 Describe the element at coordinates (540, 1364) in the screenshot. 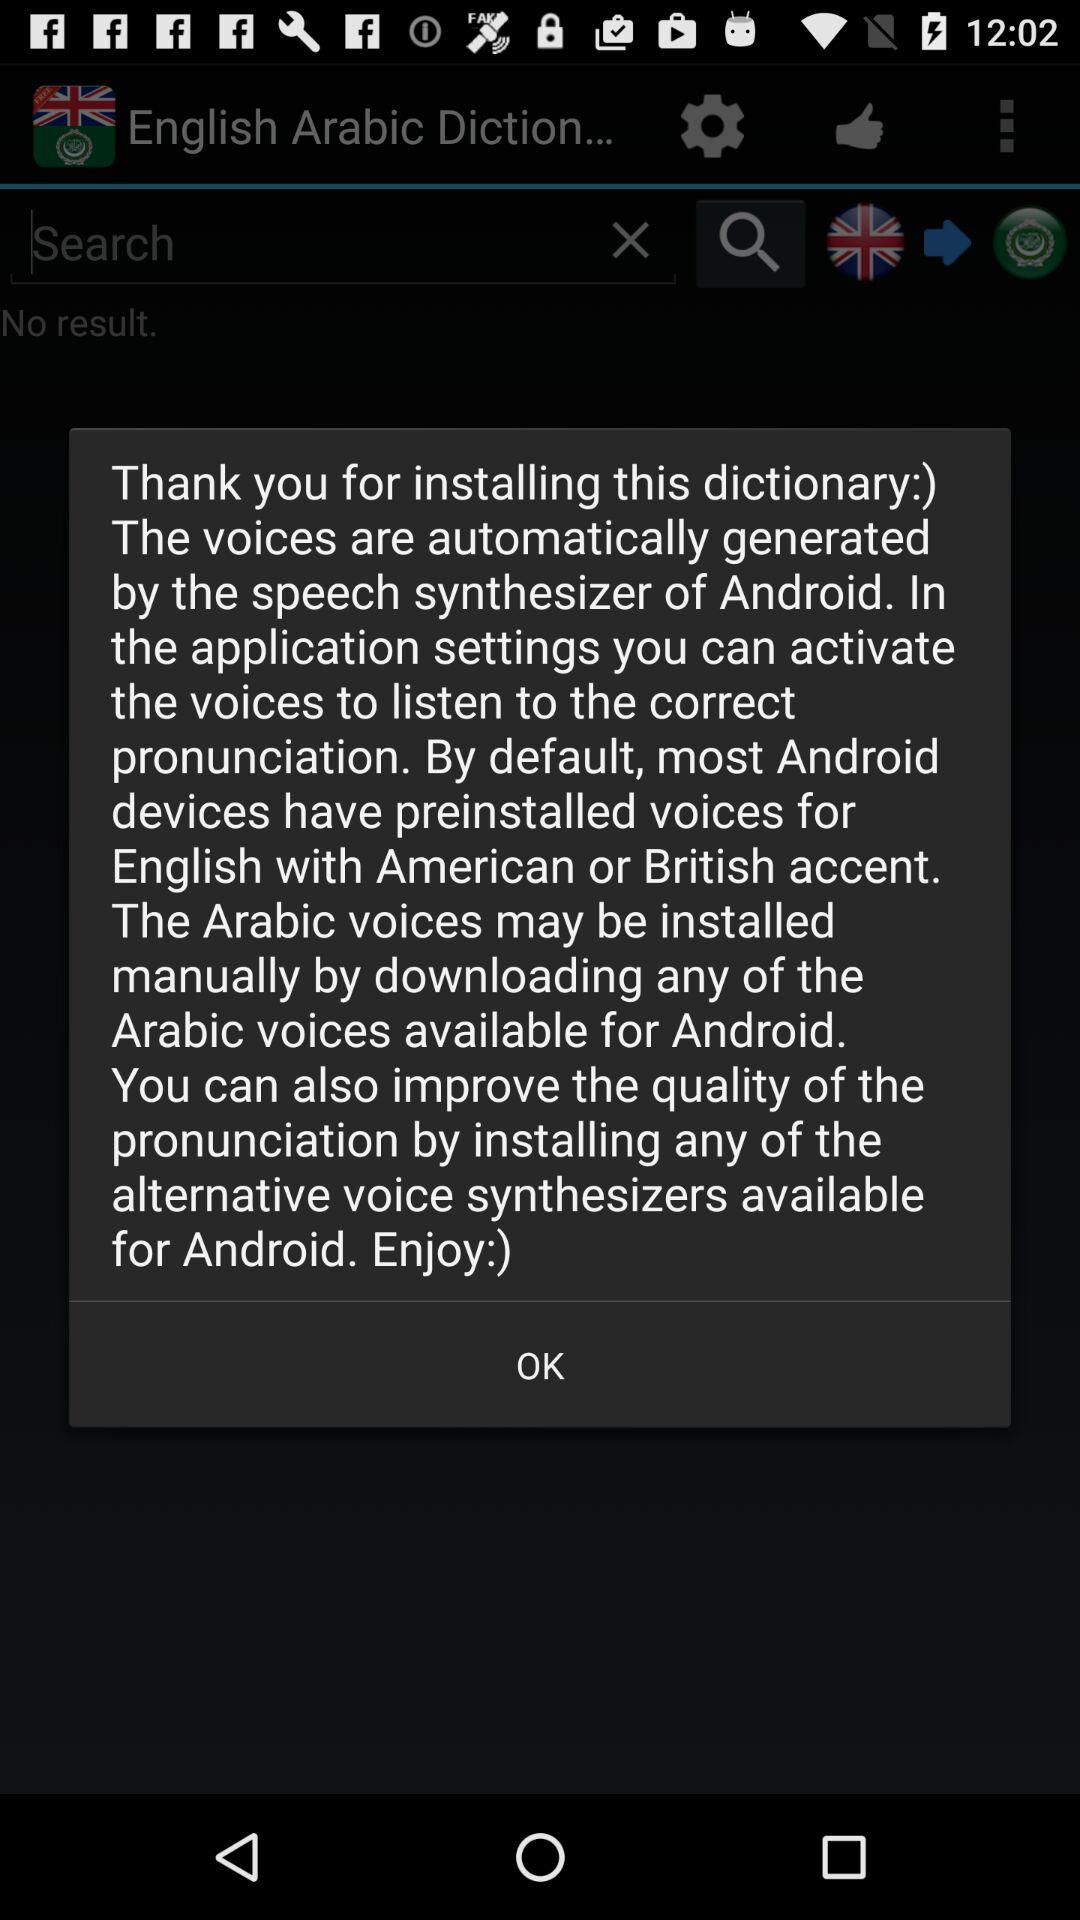

I see `launch the icon below thank you for icon` at that location.